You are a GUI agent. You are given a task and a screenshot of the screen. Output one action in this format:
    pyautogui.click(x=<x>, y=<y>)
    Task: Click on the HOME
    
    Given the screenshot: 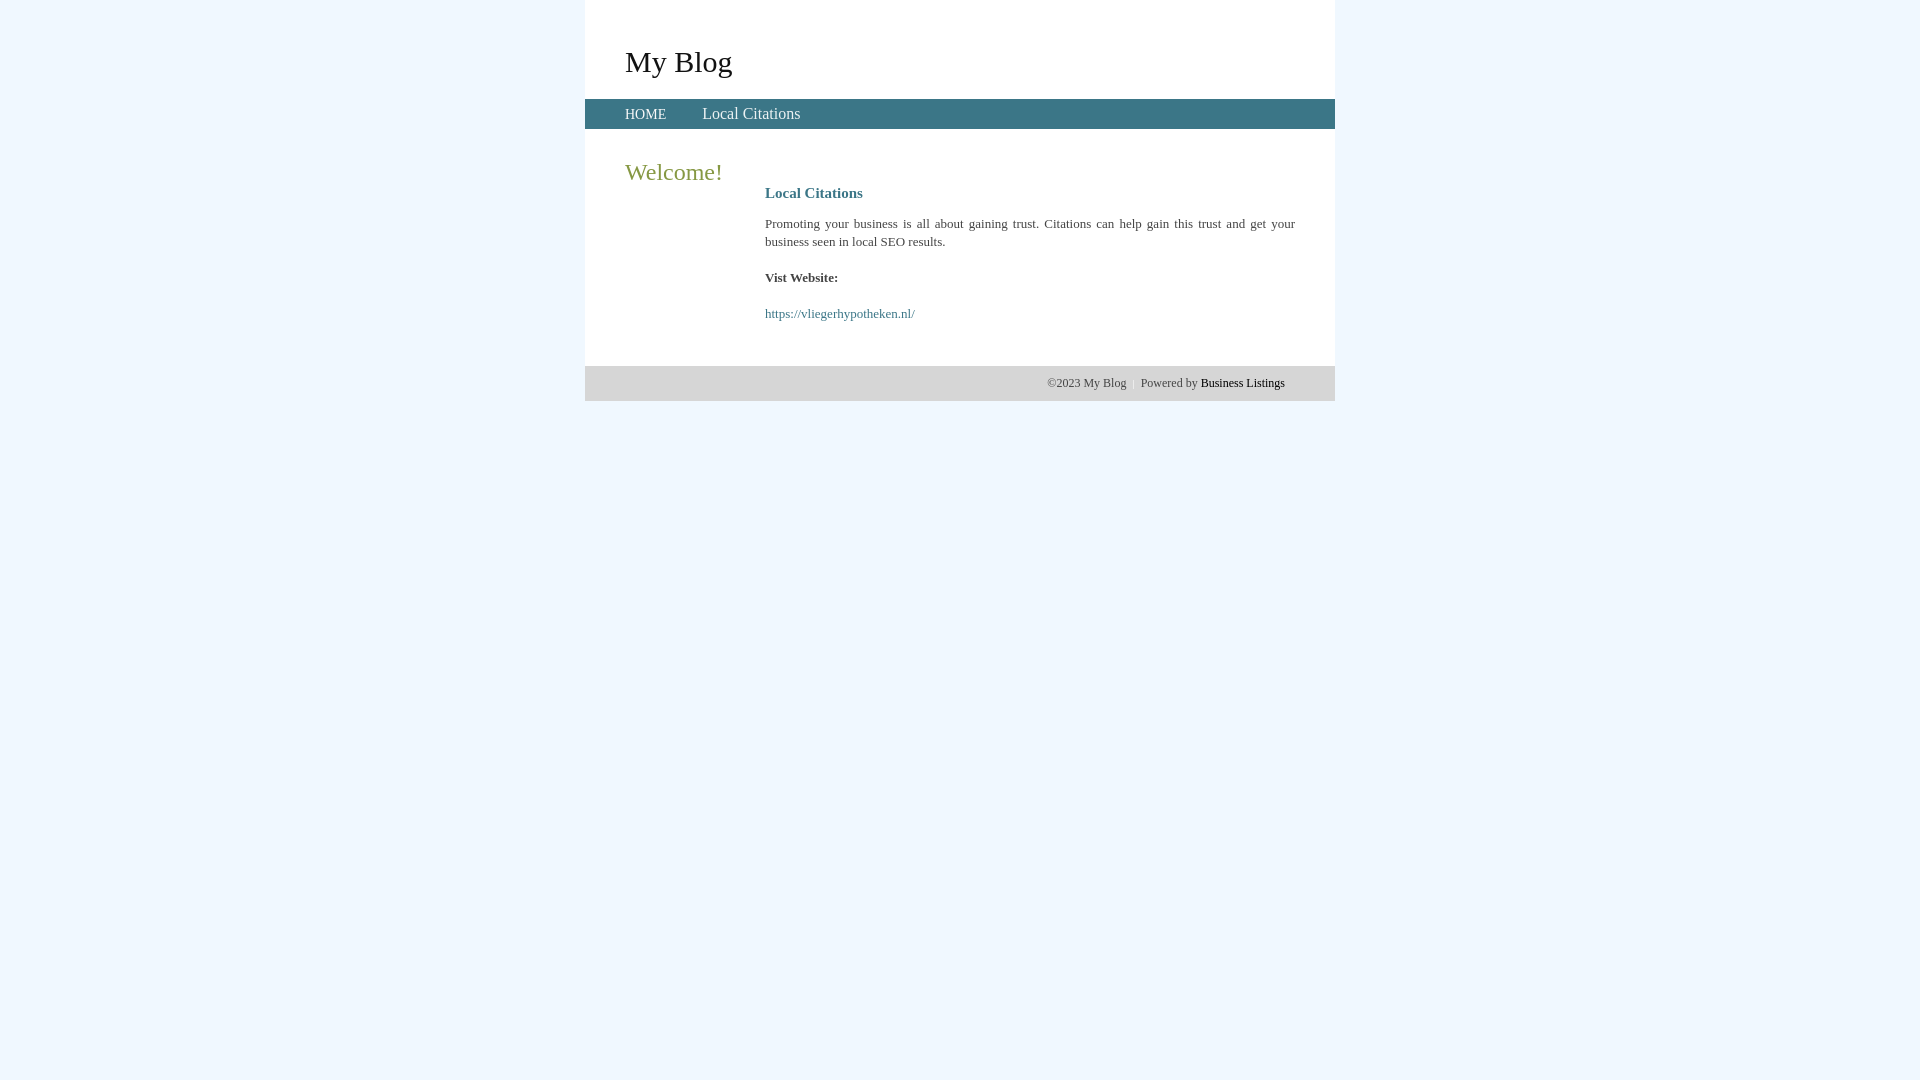 What is the action you would take?
    pyautogui.click(x=646, y=114)
    